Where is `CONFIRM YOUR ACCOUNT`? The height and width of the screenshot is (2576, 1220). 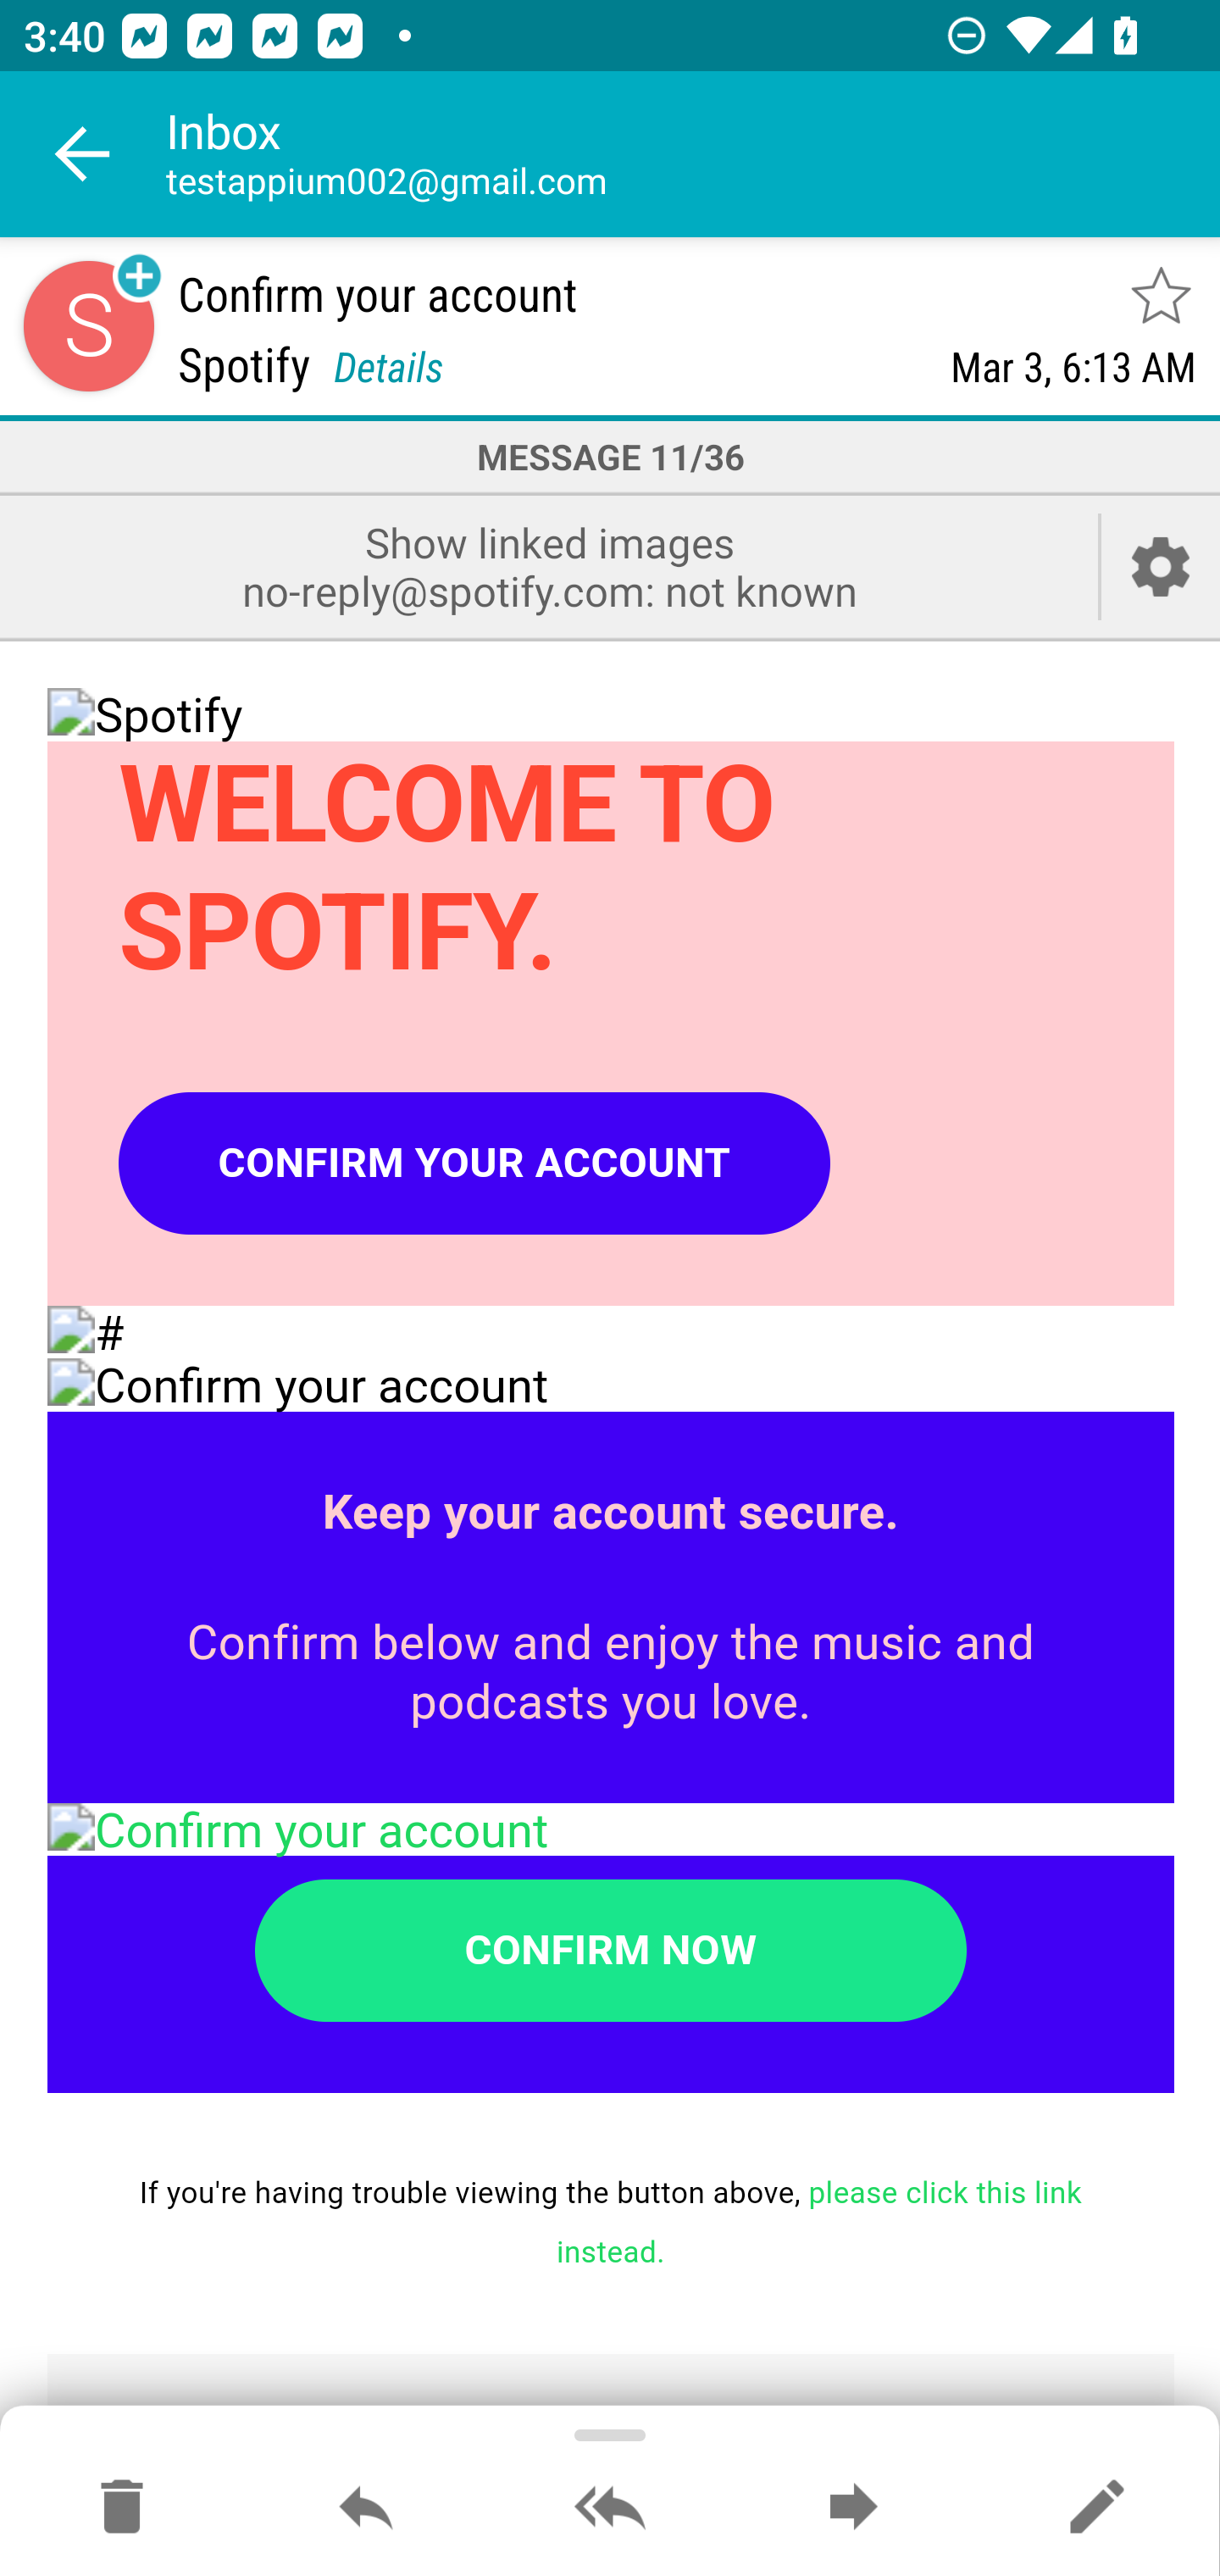 CONFIRM YOUR ACCOUNT is located at coordinates (474, 1164).